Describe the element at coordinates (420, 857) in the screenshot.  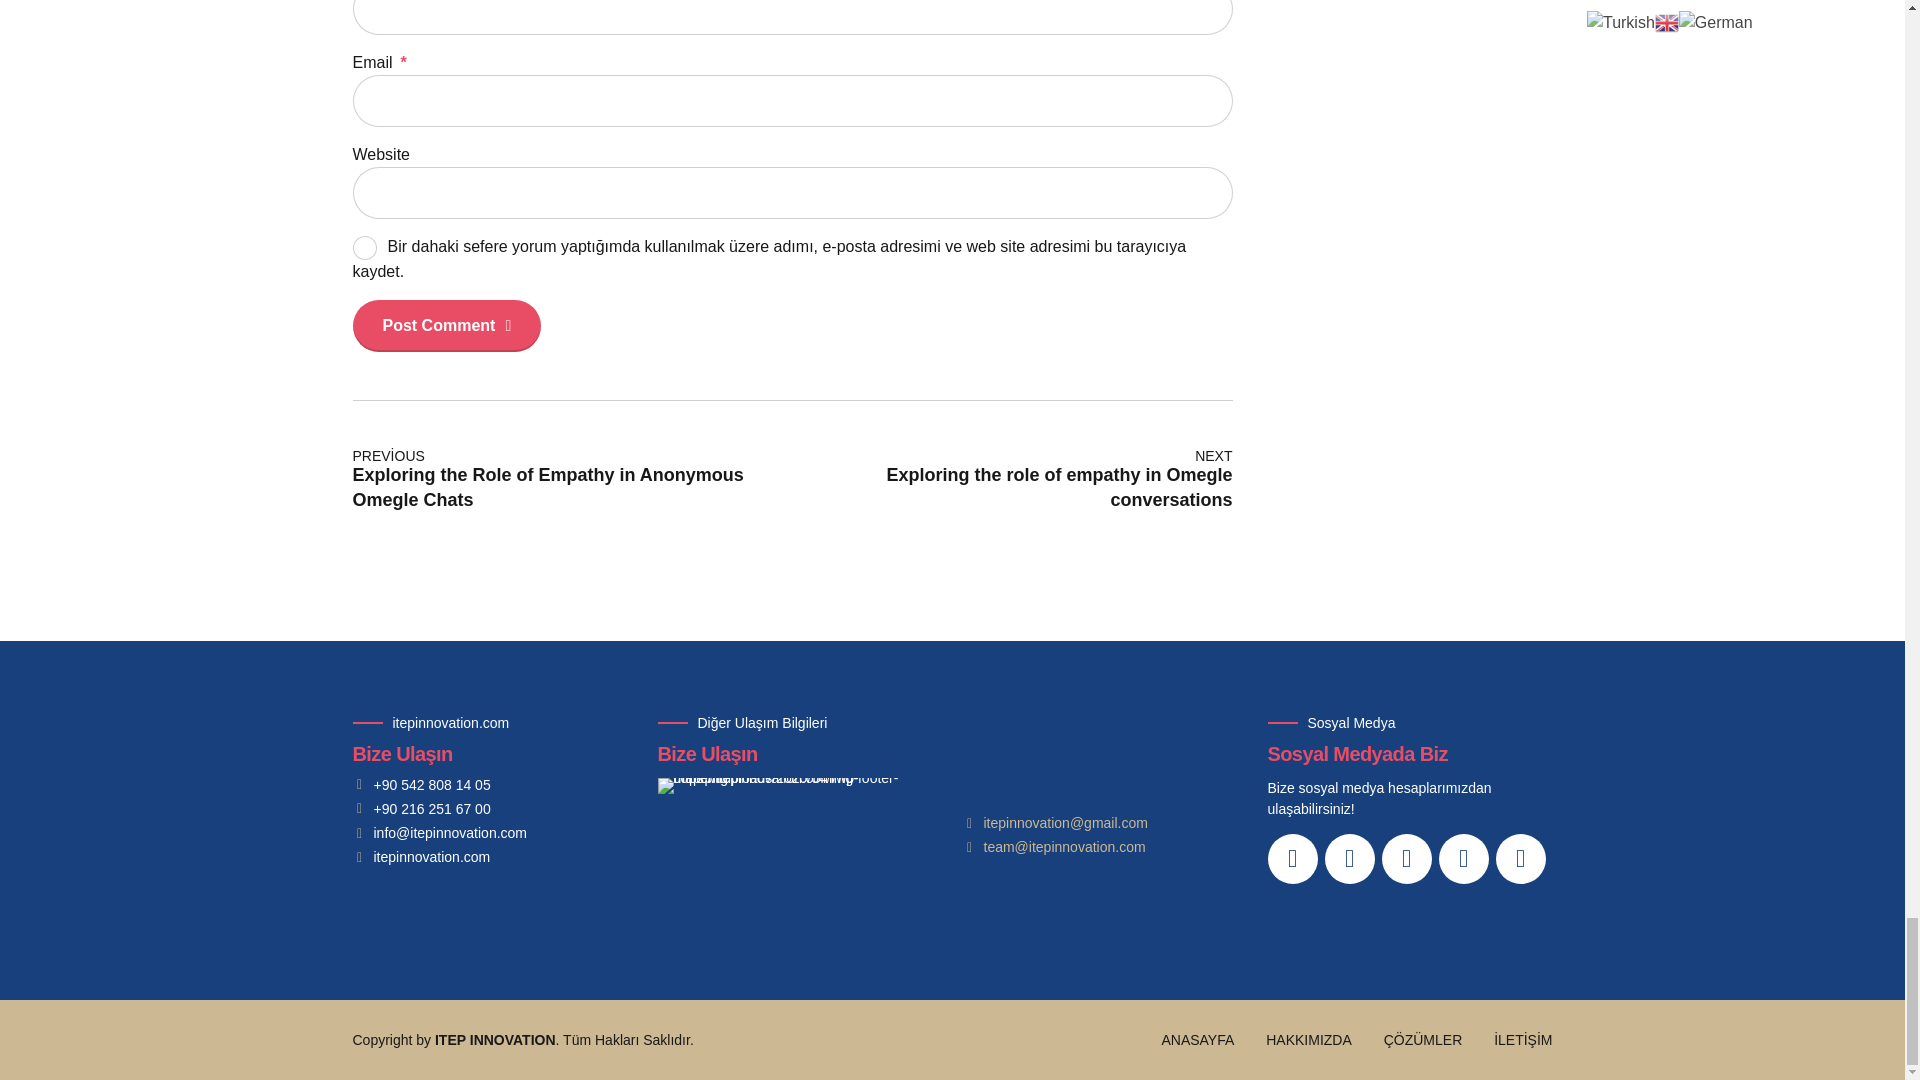
I see `itepinnovation.com` at that location.